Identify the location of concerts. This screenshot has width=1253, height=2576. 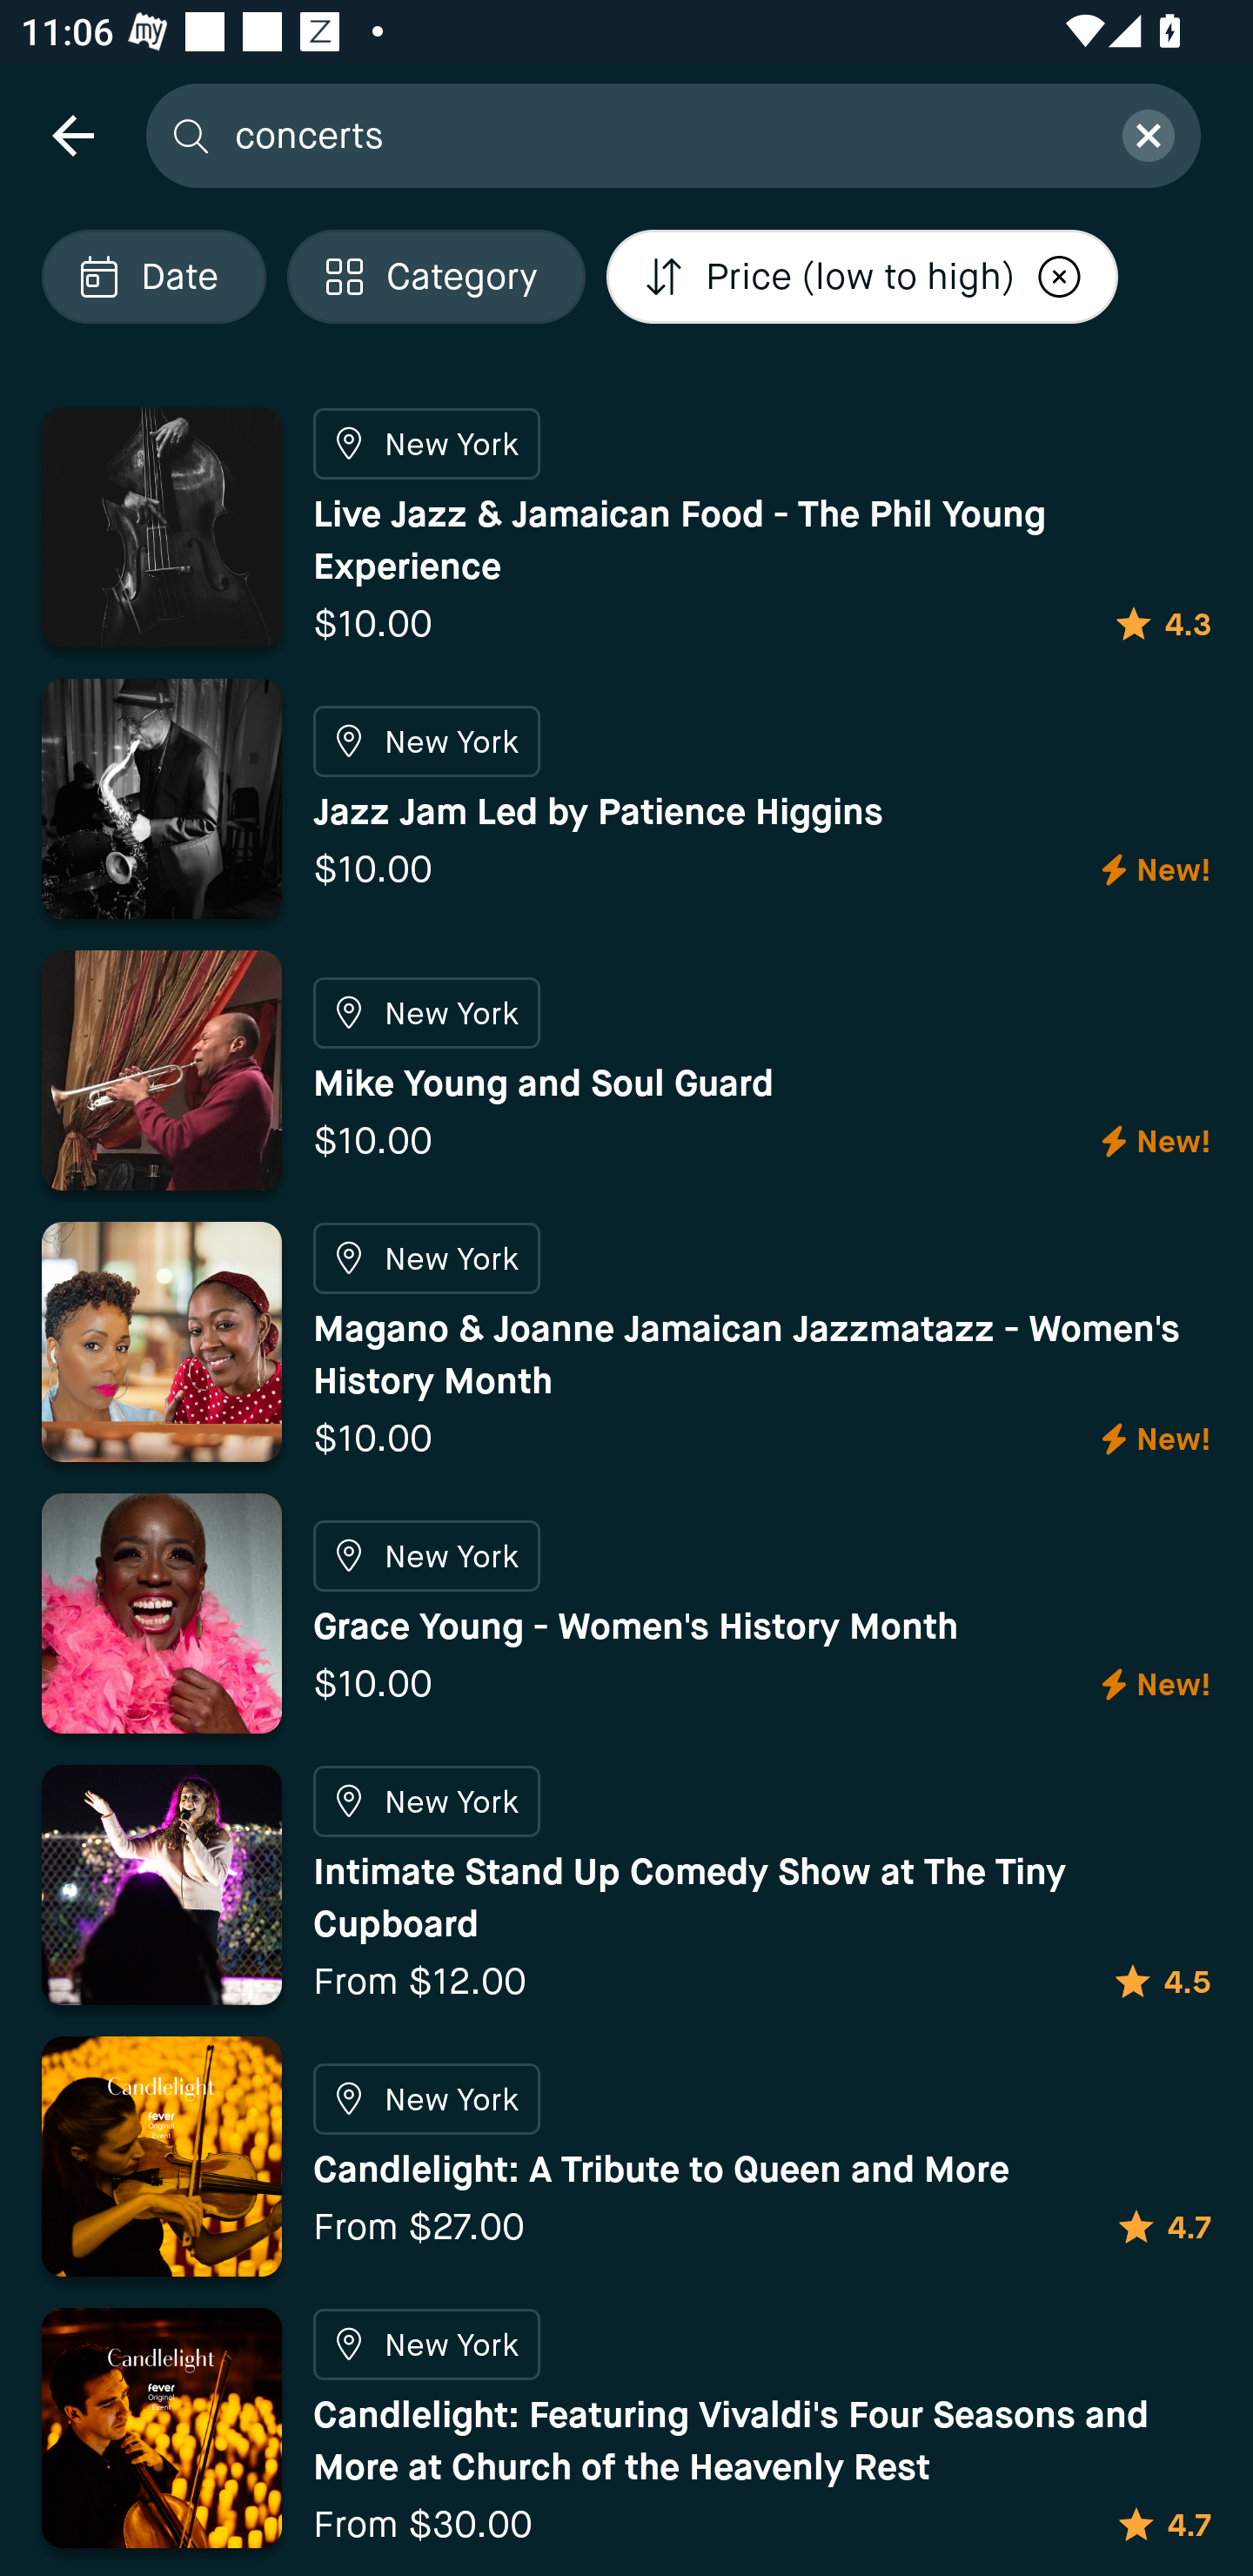
(660, 134).